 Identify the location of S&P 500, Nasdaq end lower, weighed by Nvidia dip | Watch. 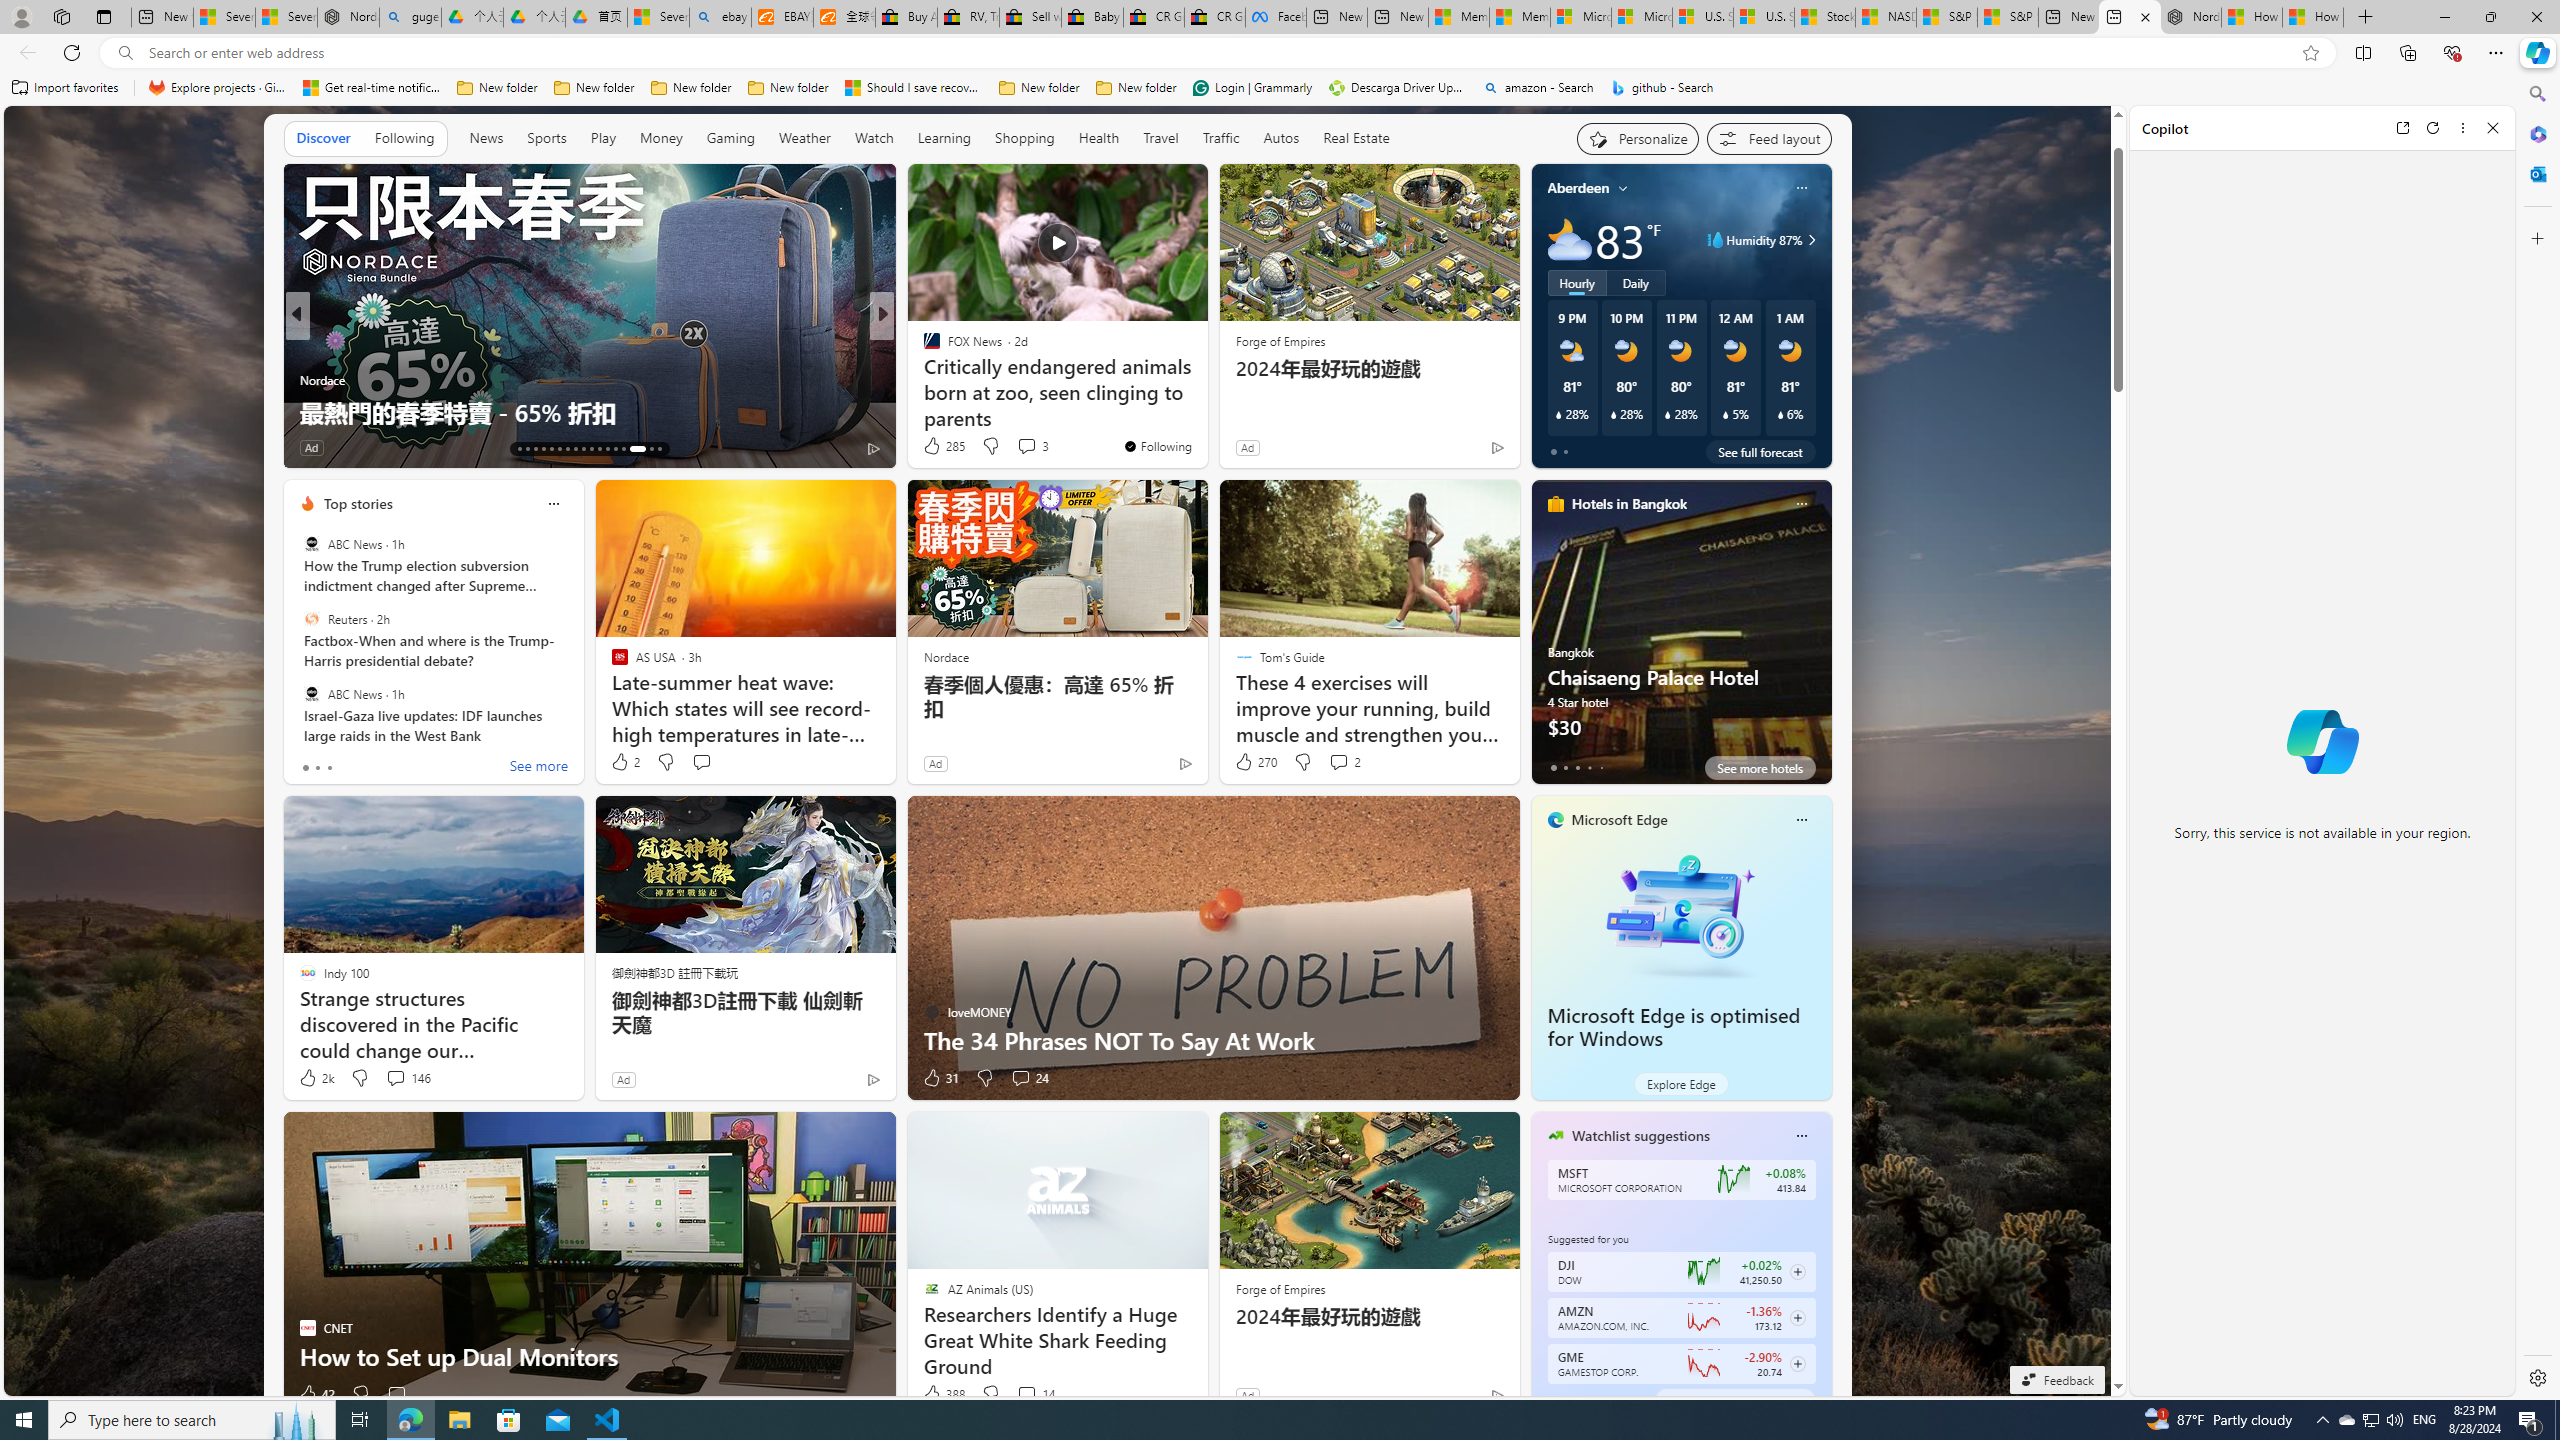
(2008, 17).